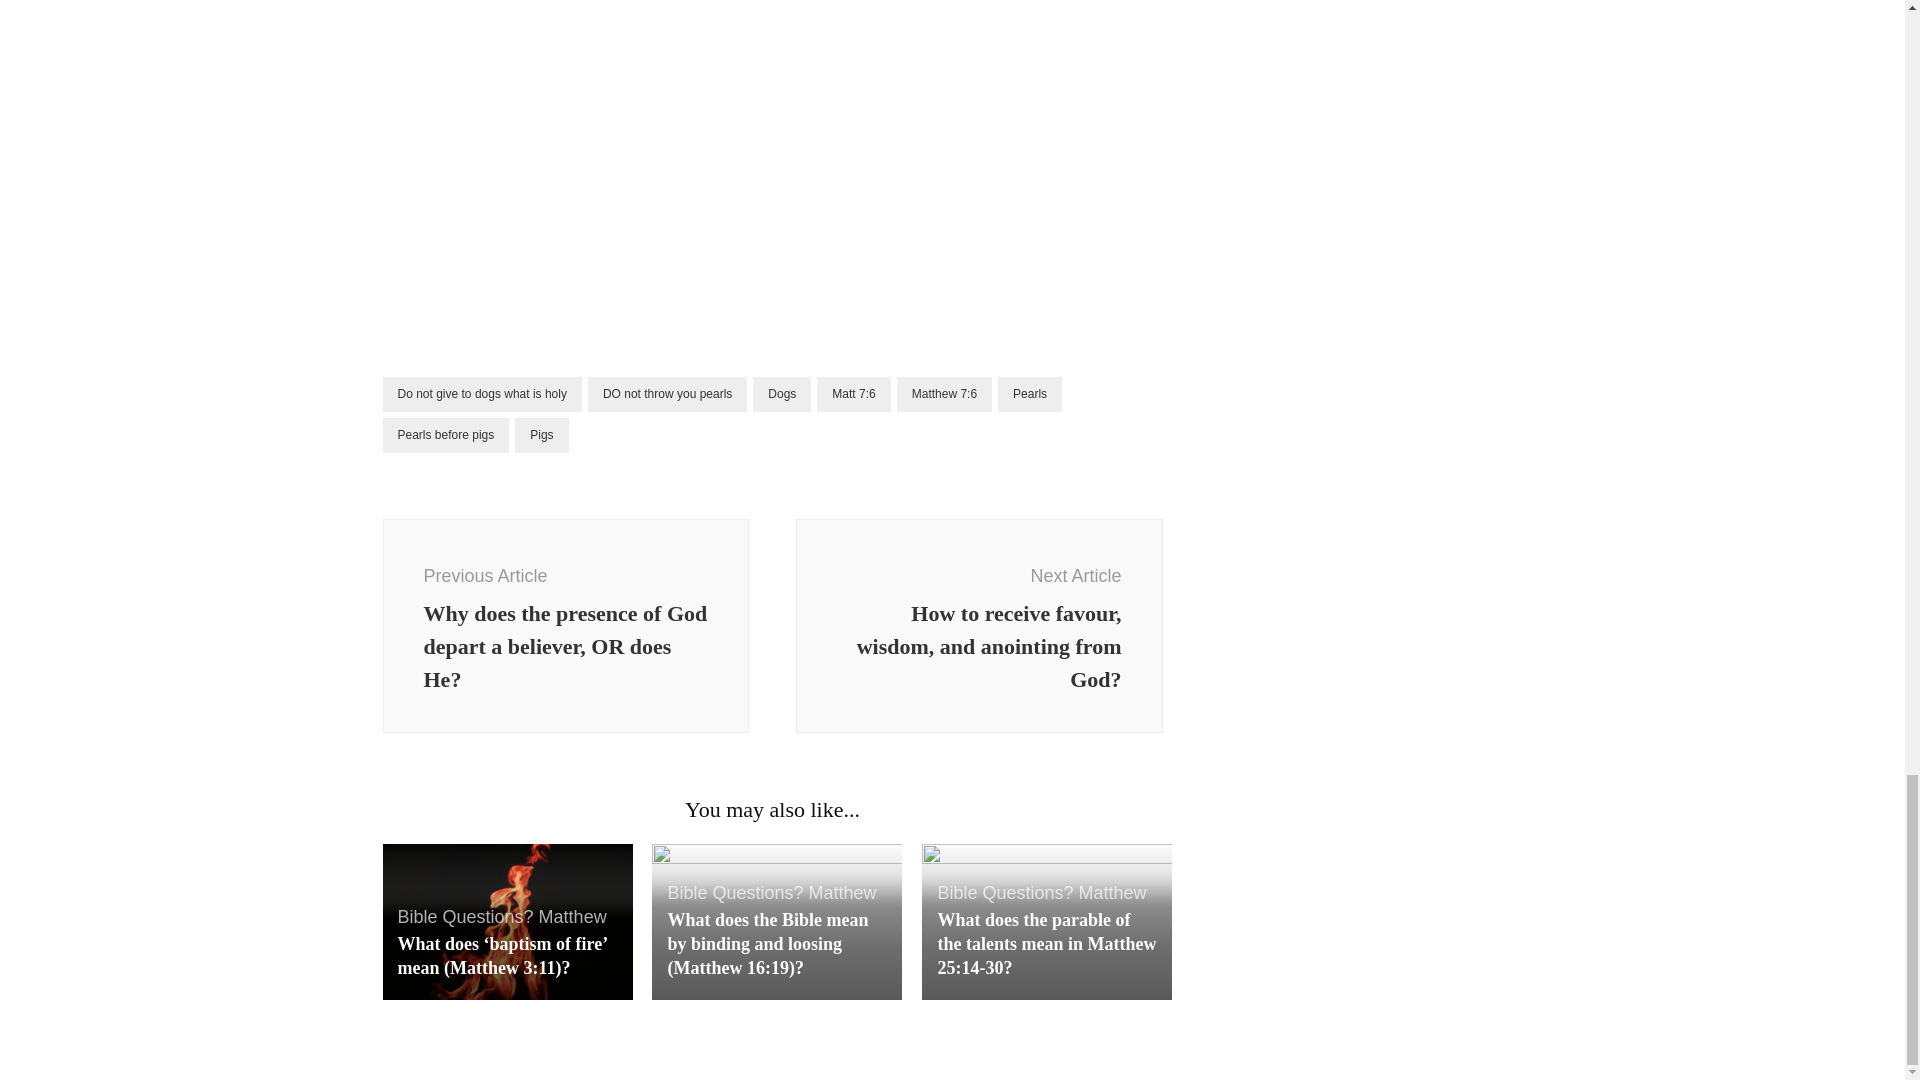  What do you see at coordinates (445, 434) in the screenshot?
I see `Pearls before pigs` at bounding box center [445, 434].